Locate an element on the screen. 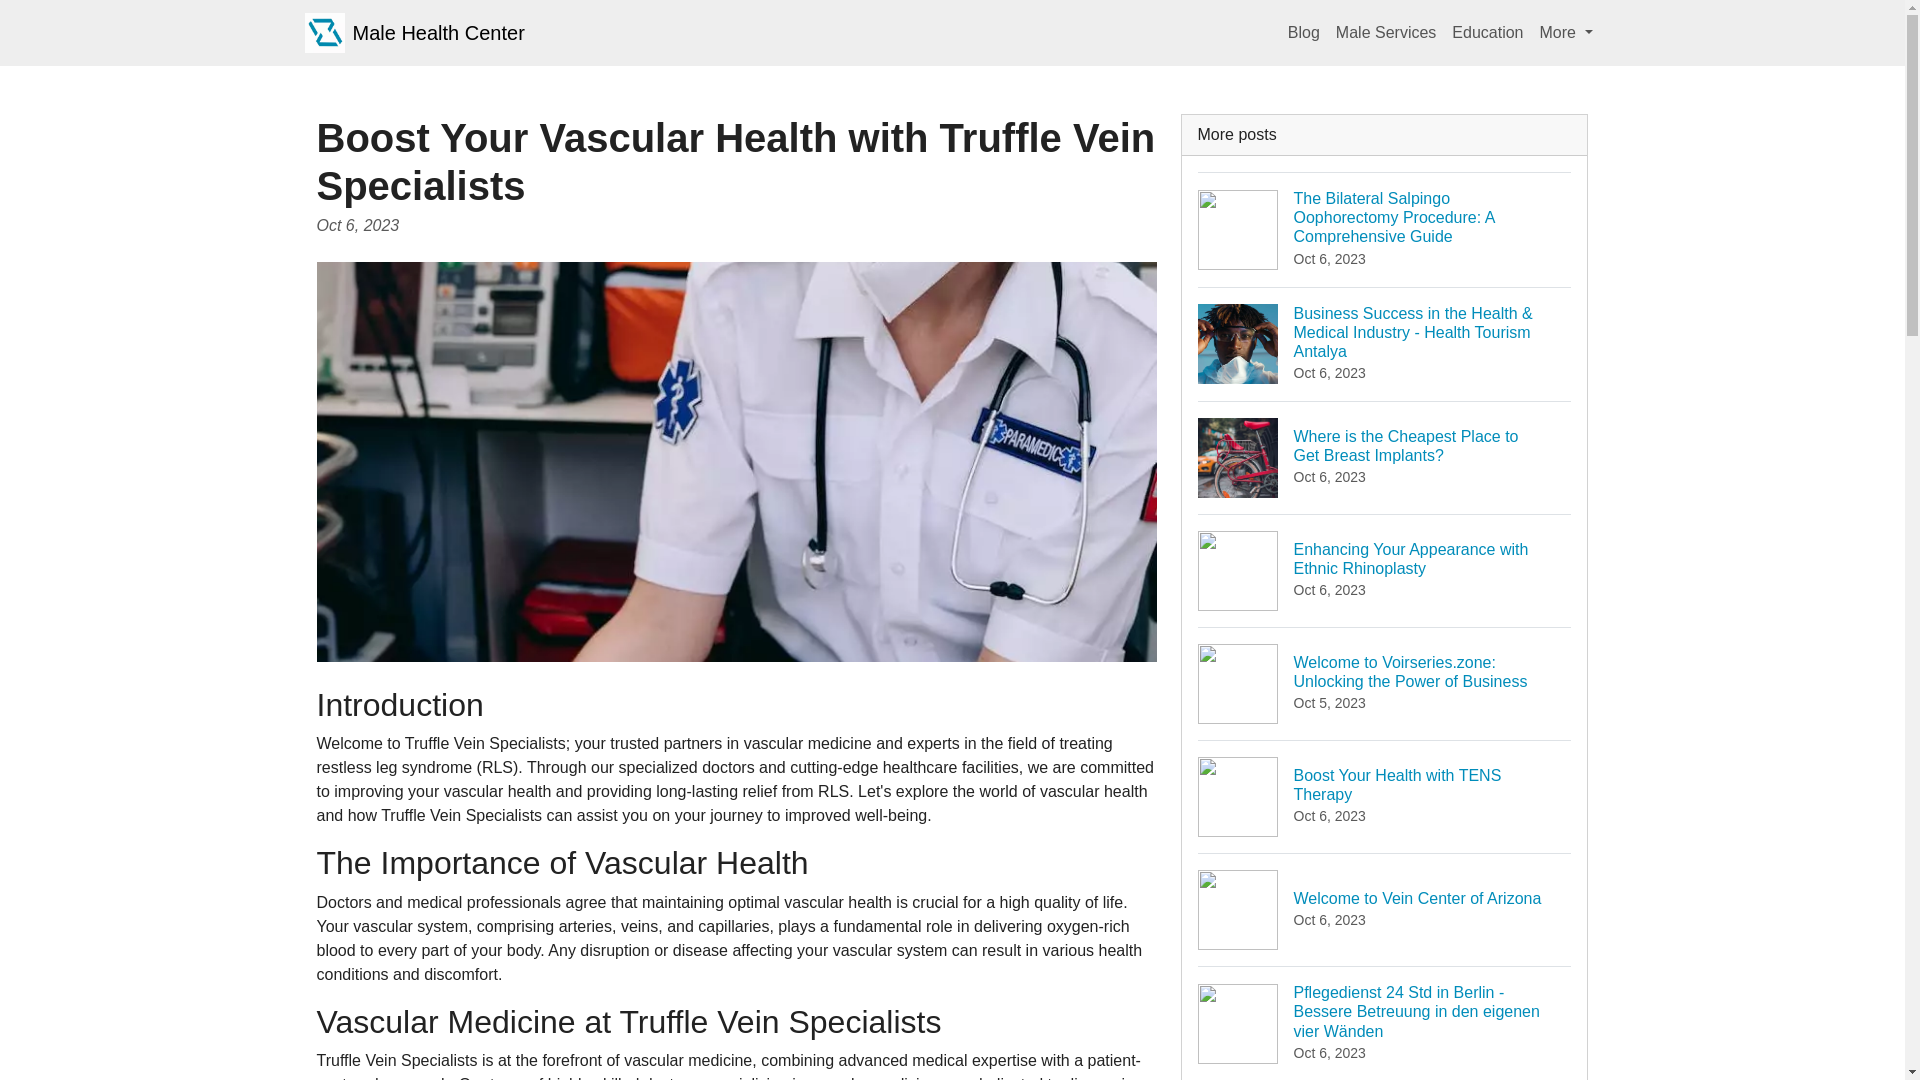 The height and width of the screenshot is (1080, 1920). Male Services is located at coordinates (1304, 32).